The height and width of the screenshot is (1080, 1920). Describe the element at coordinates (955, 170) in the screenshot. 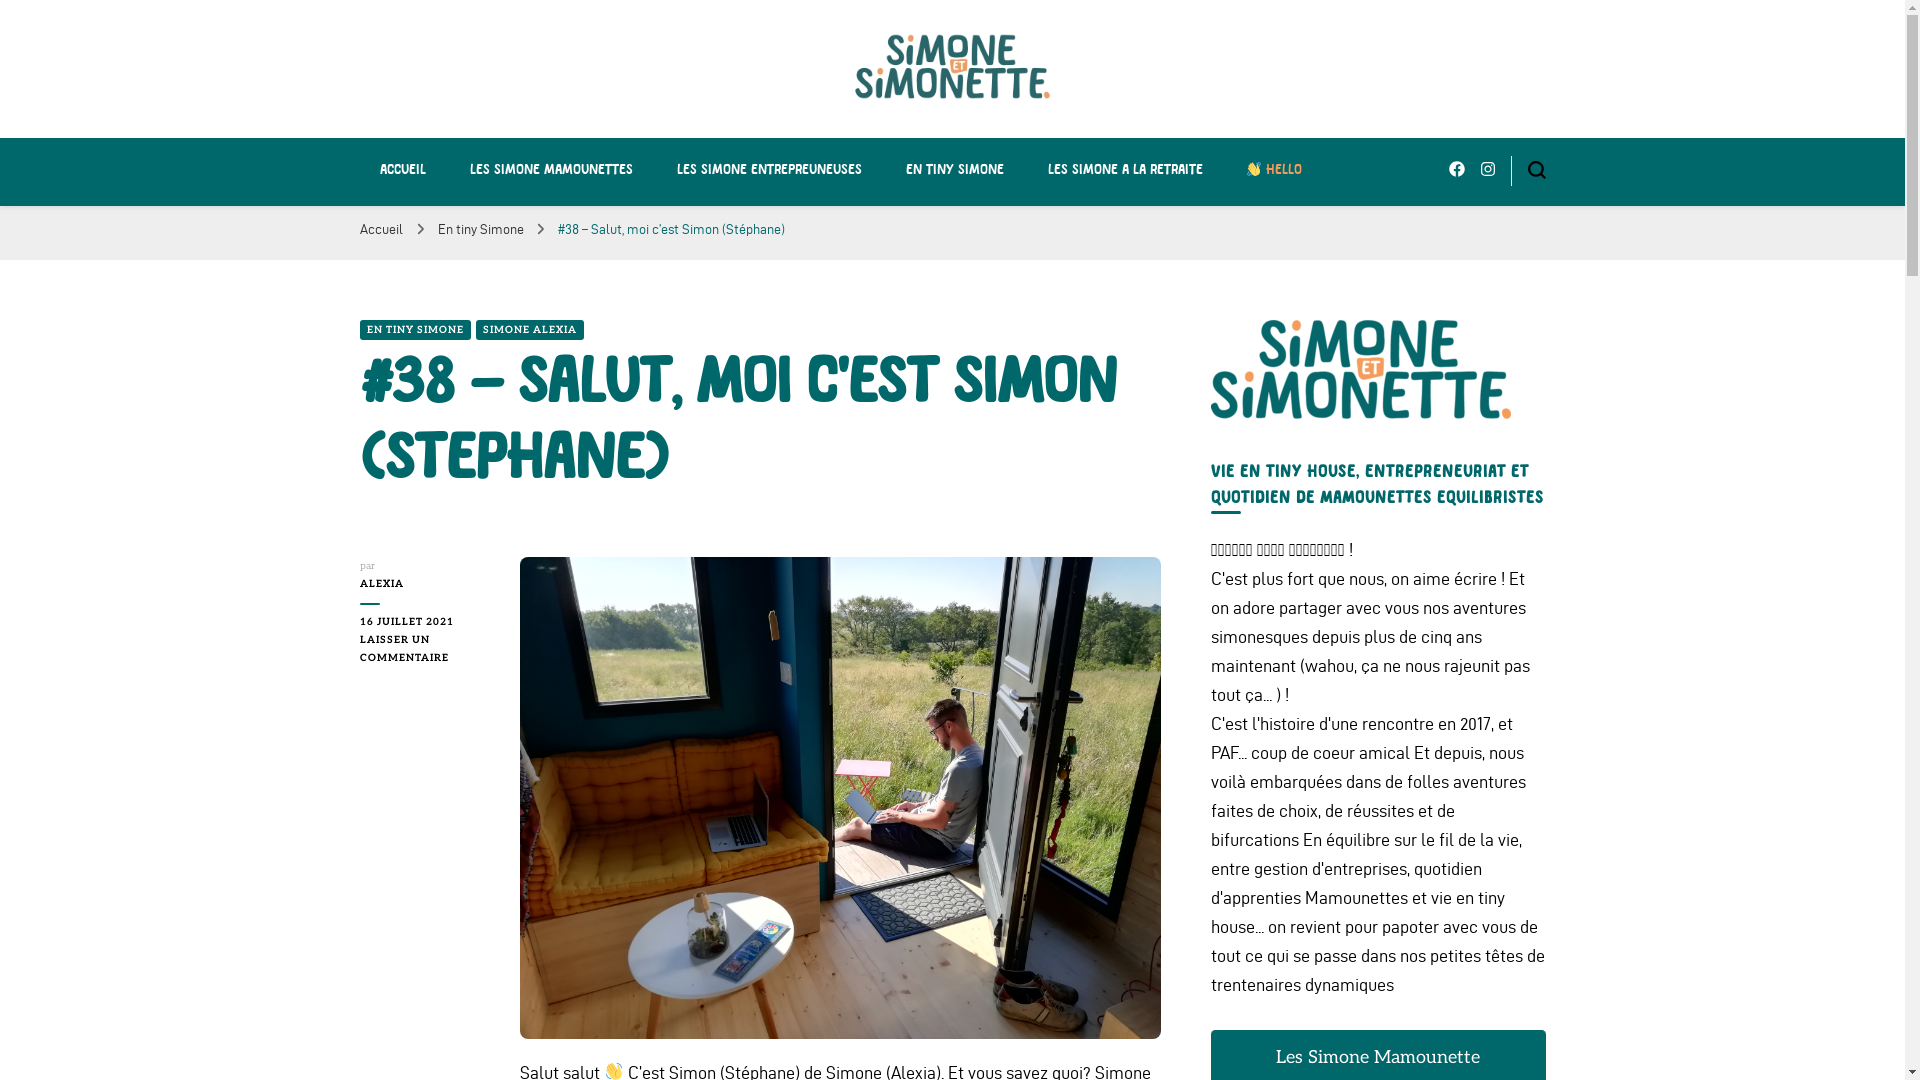

I see `EN TINY SIMONE` at that location.